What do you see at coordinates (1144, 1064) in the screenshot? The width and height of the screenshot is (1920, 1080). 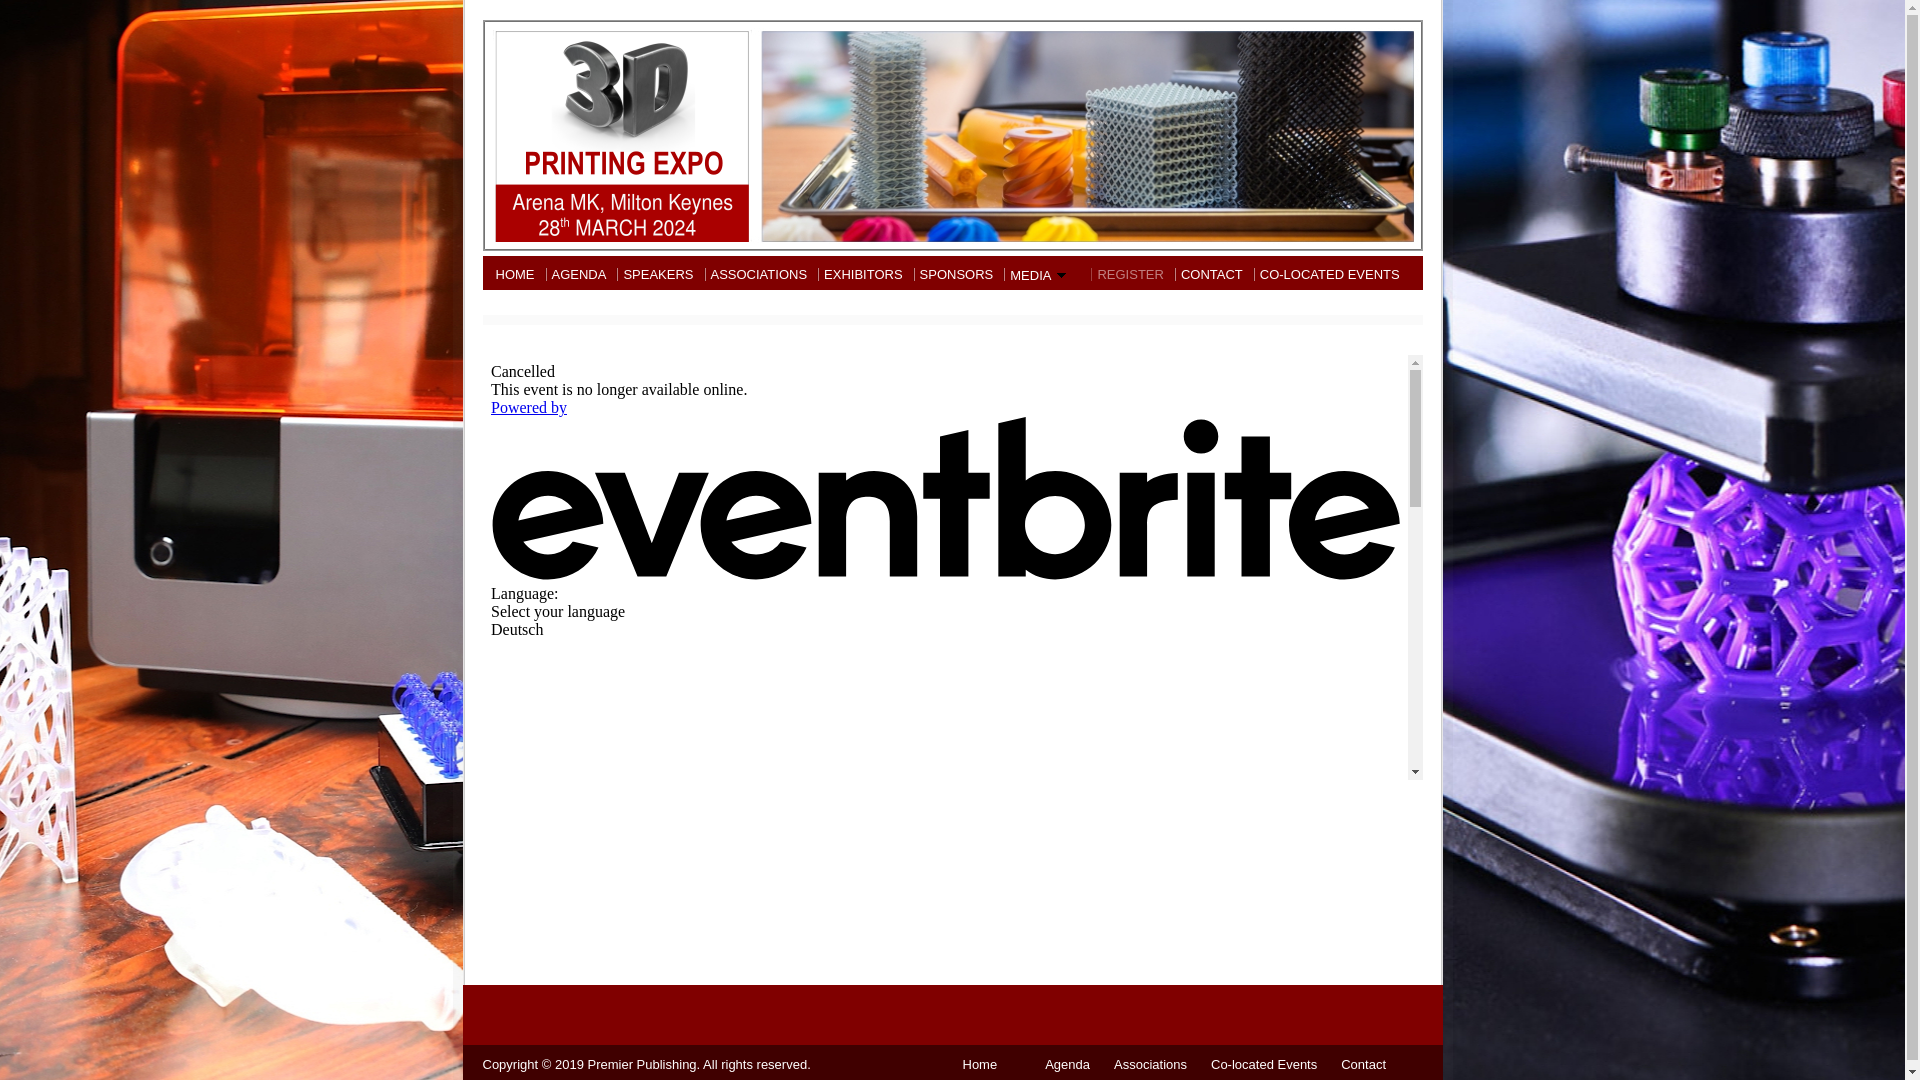 I see `Associations` at bounding box center [1144, 1064].